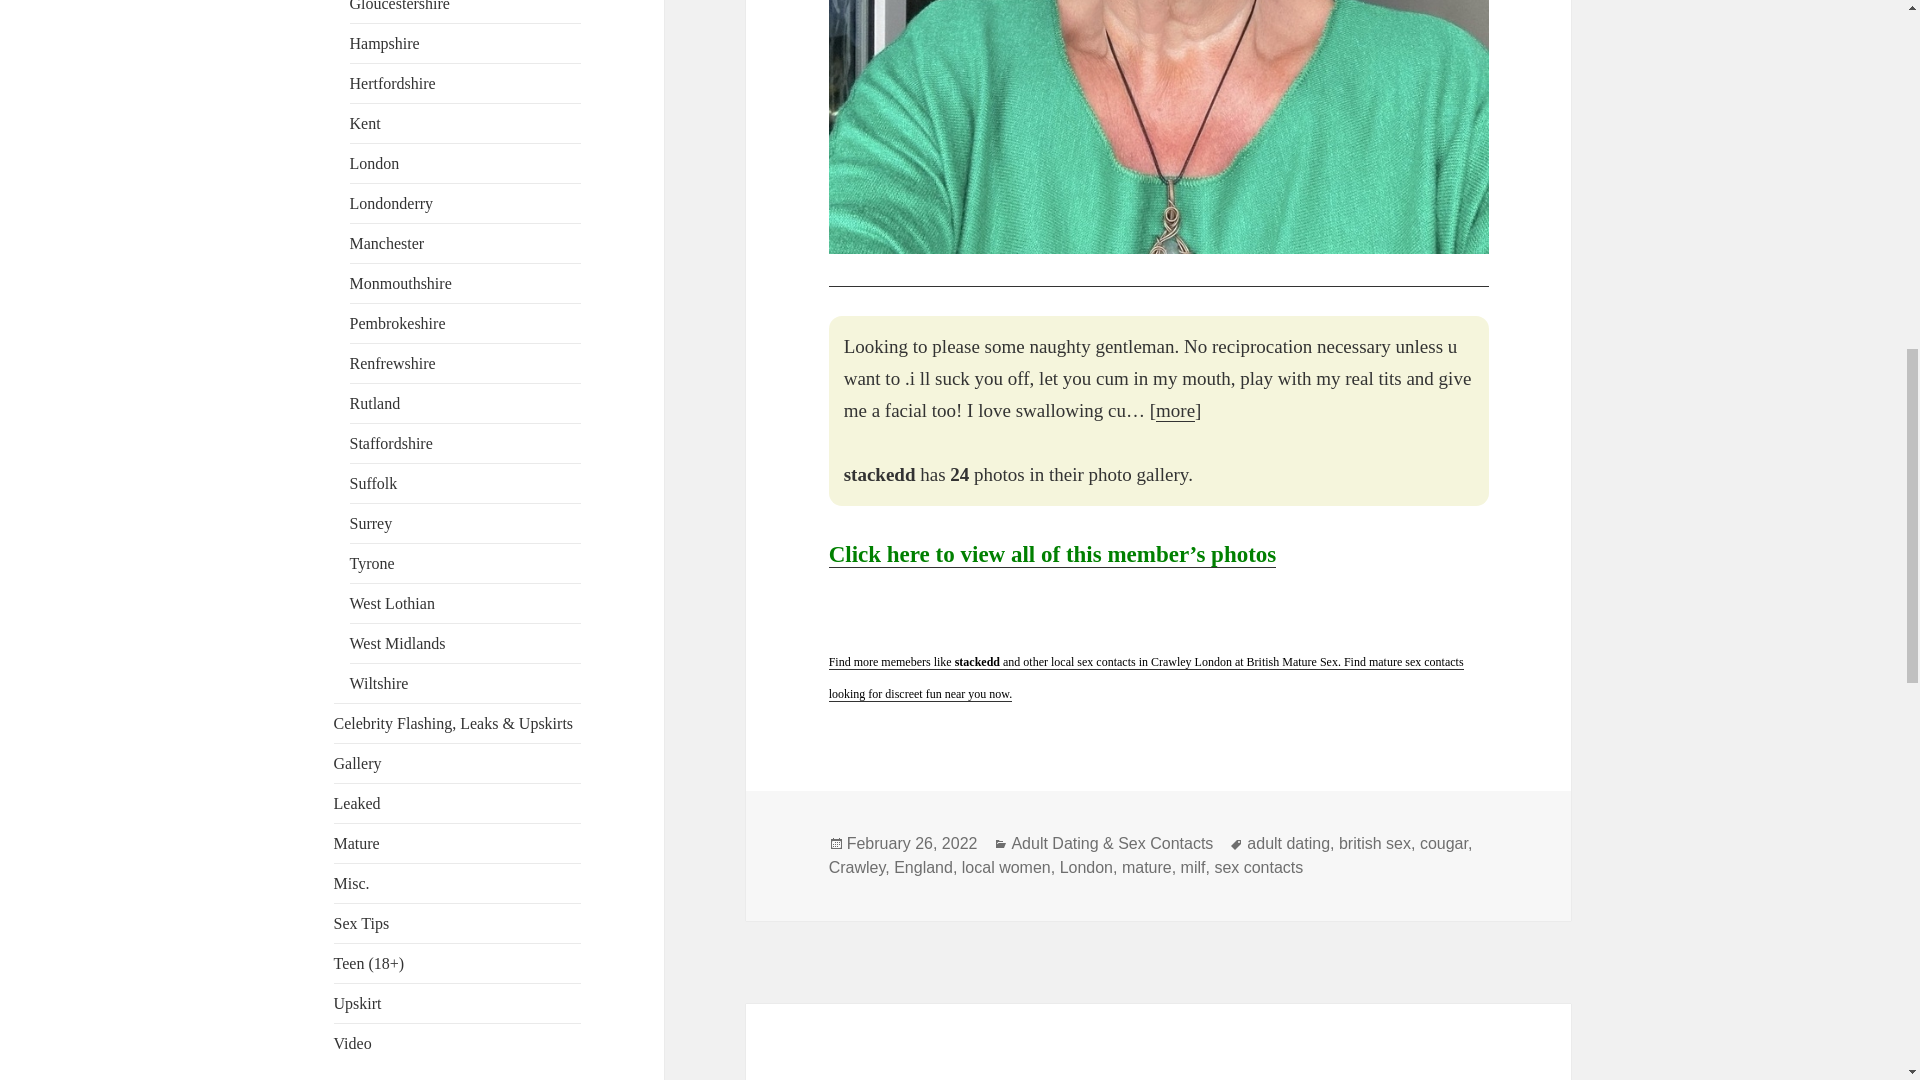 This screenshot has height=1080, width=1920. I want to click on Renfrewshire, so click(392, 363).